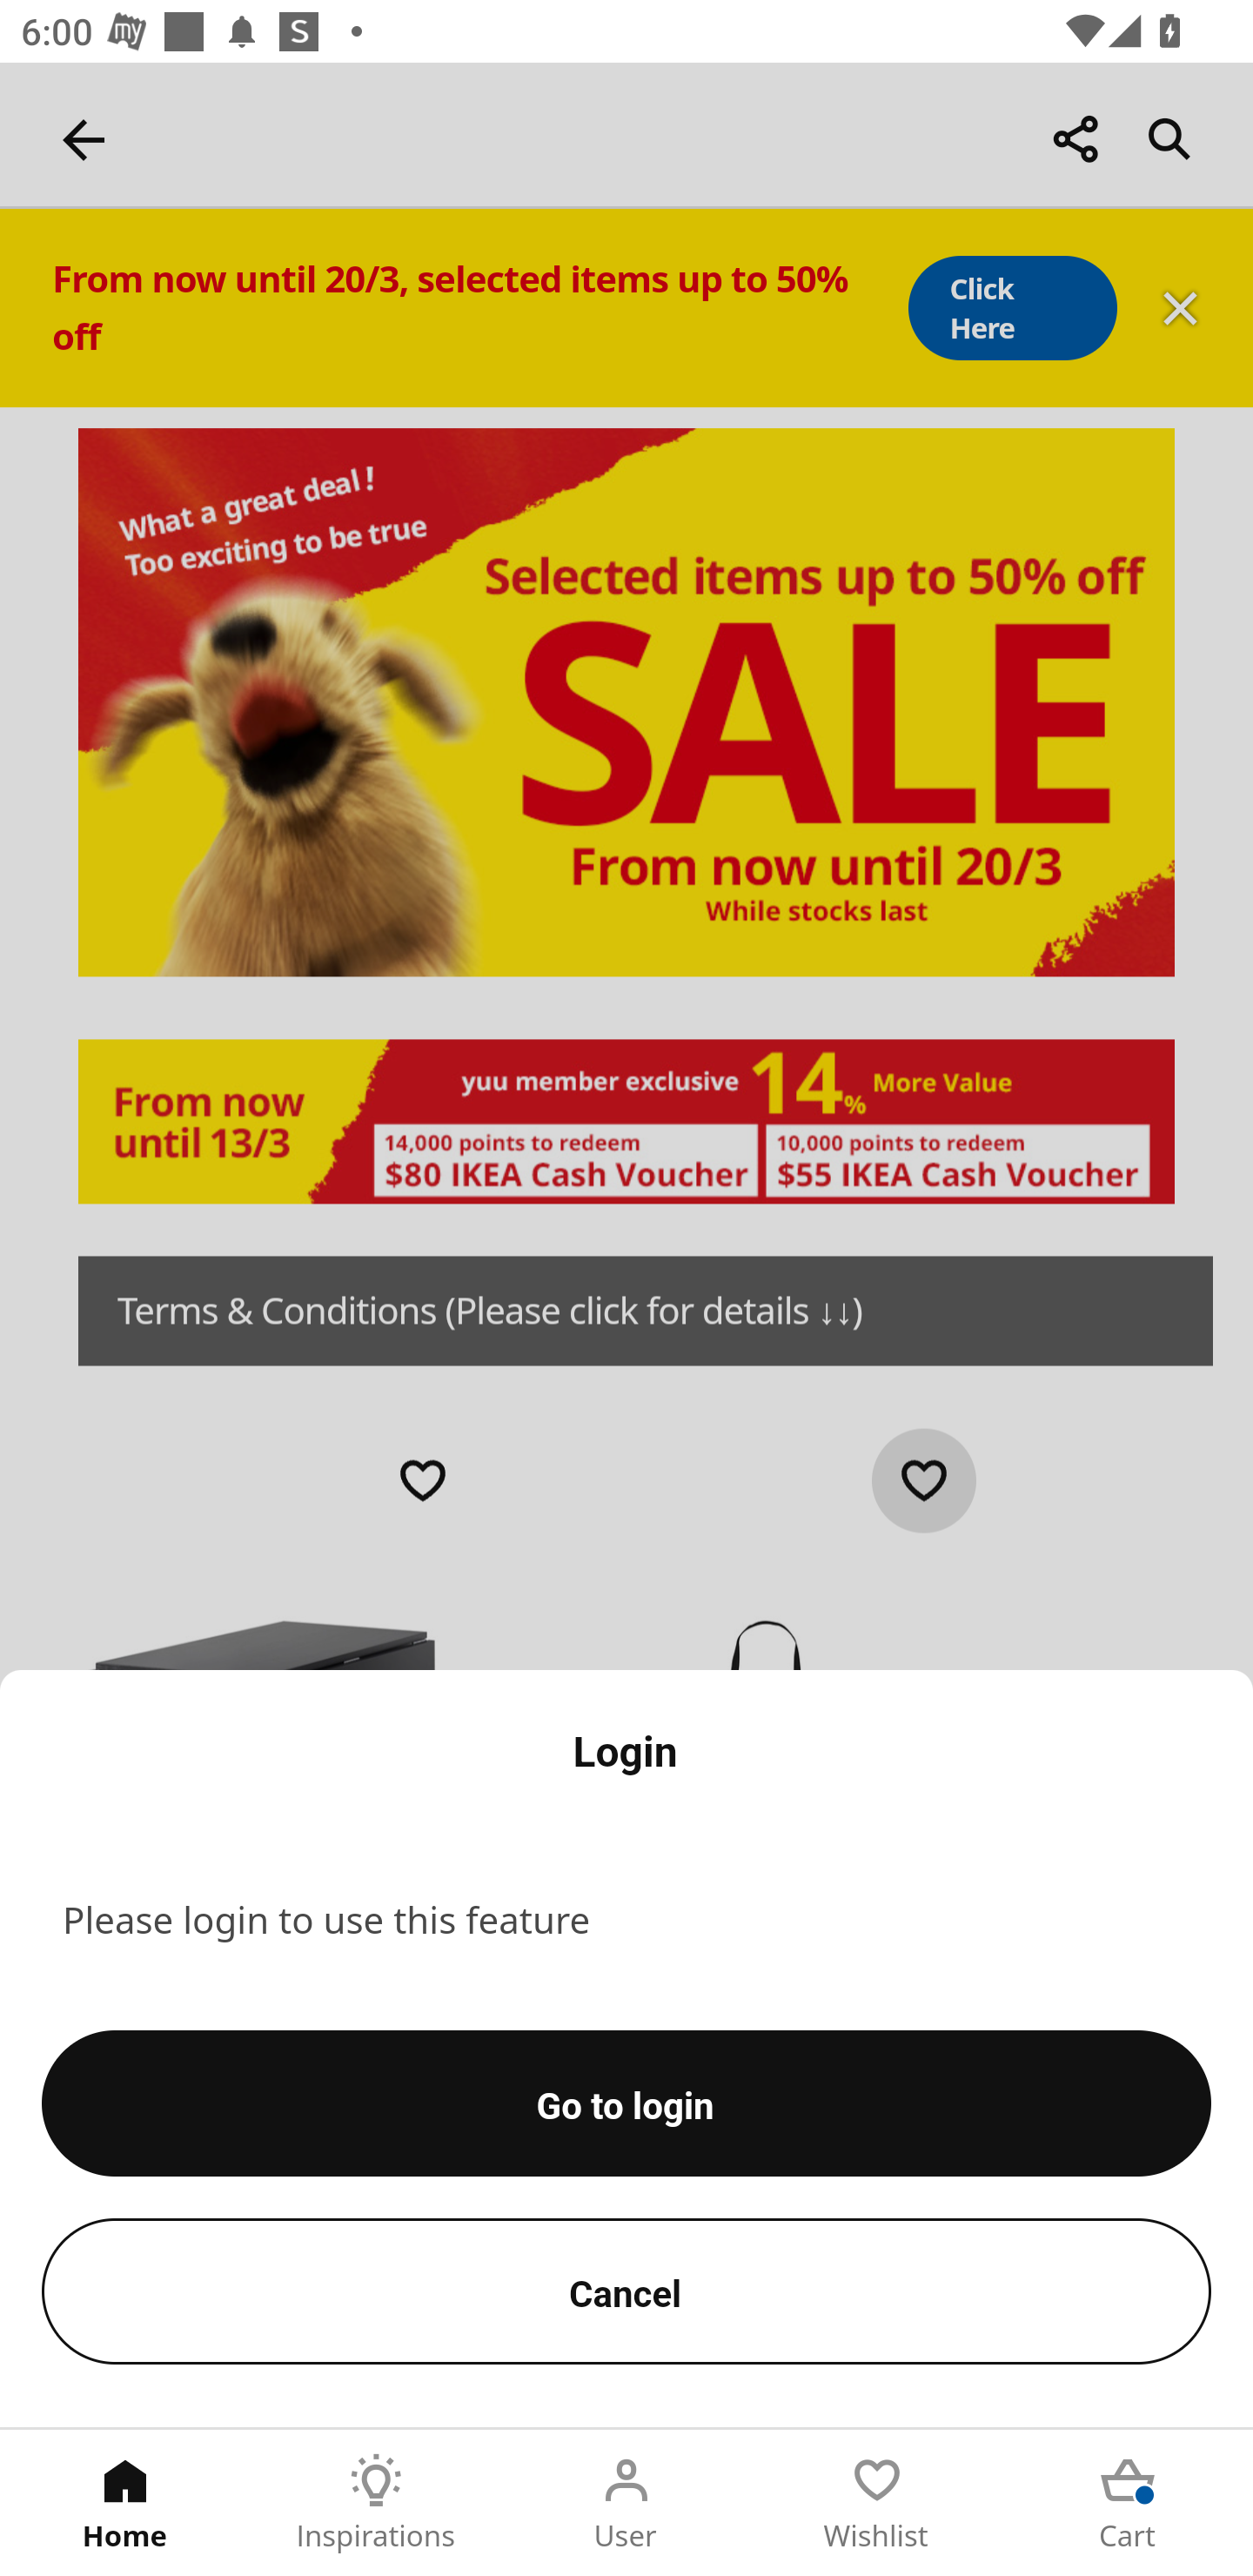 Image resolution: width=1253 pixels, height=2576 pixels. What do you see at coordinates (626, 2103) in the screenshot?
I see `Go to login` at bounding box center [626, 2103].